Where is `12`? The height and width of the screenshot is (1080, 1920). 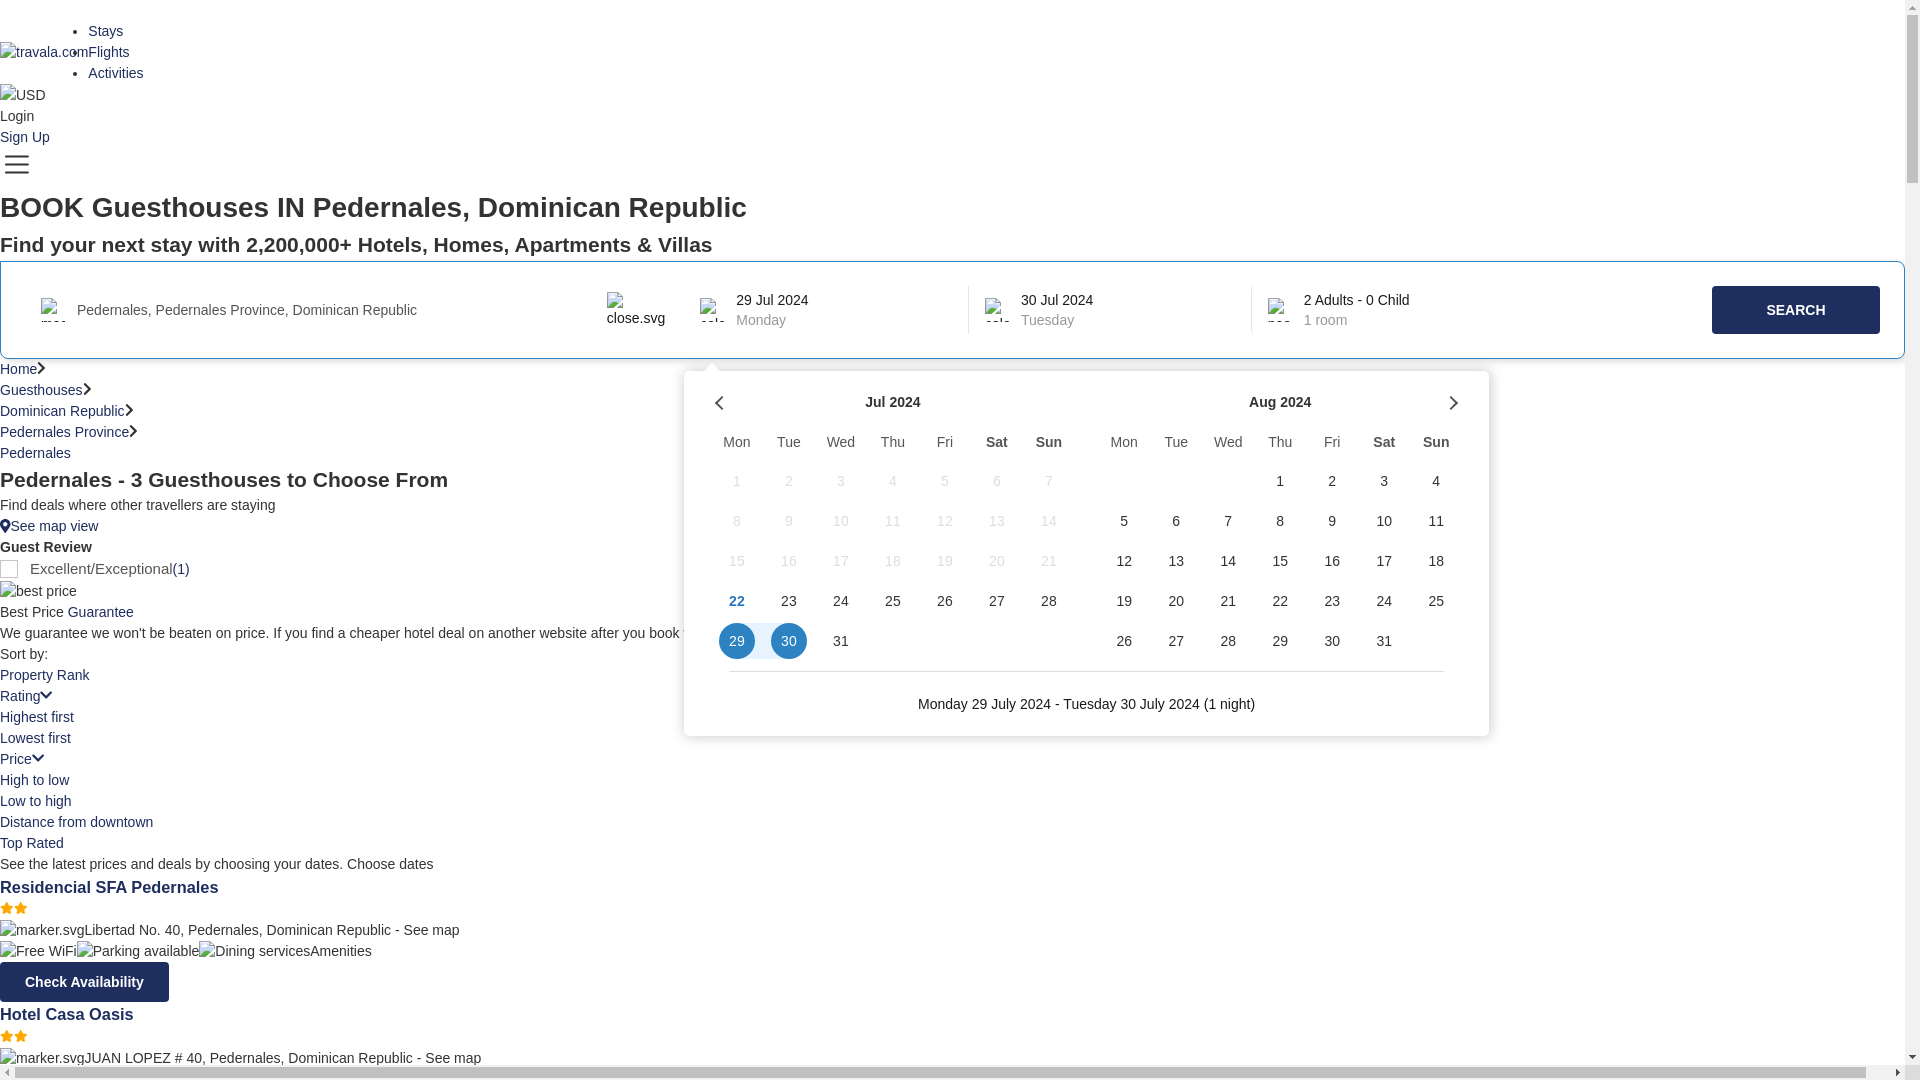 12 is located at coordinates (945, 521).